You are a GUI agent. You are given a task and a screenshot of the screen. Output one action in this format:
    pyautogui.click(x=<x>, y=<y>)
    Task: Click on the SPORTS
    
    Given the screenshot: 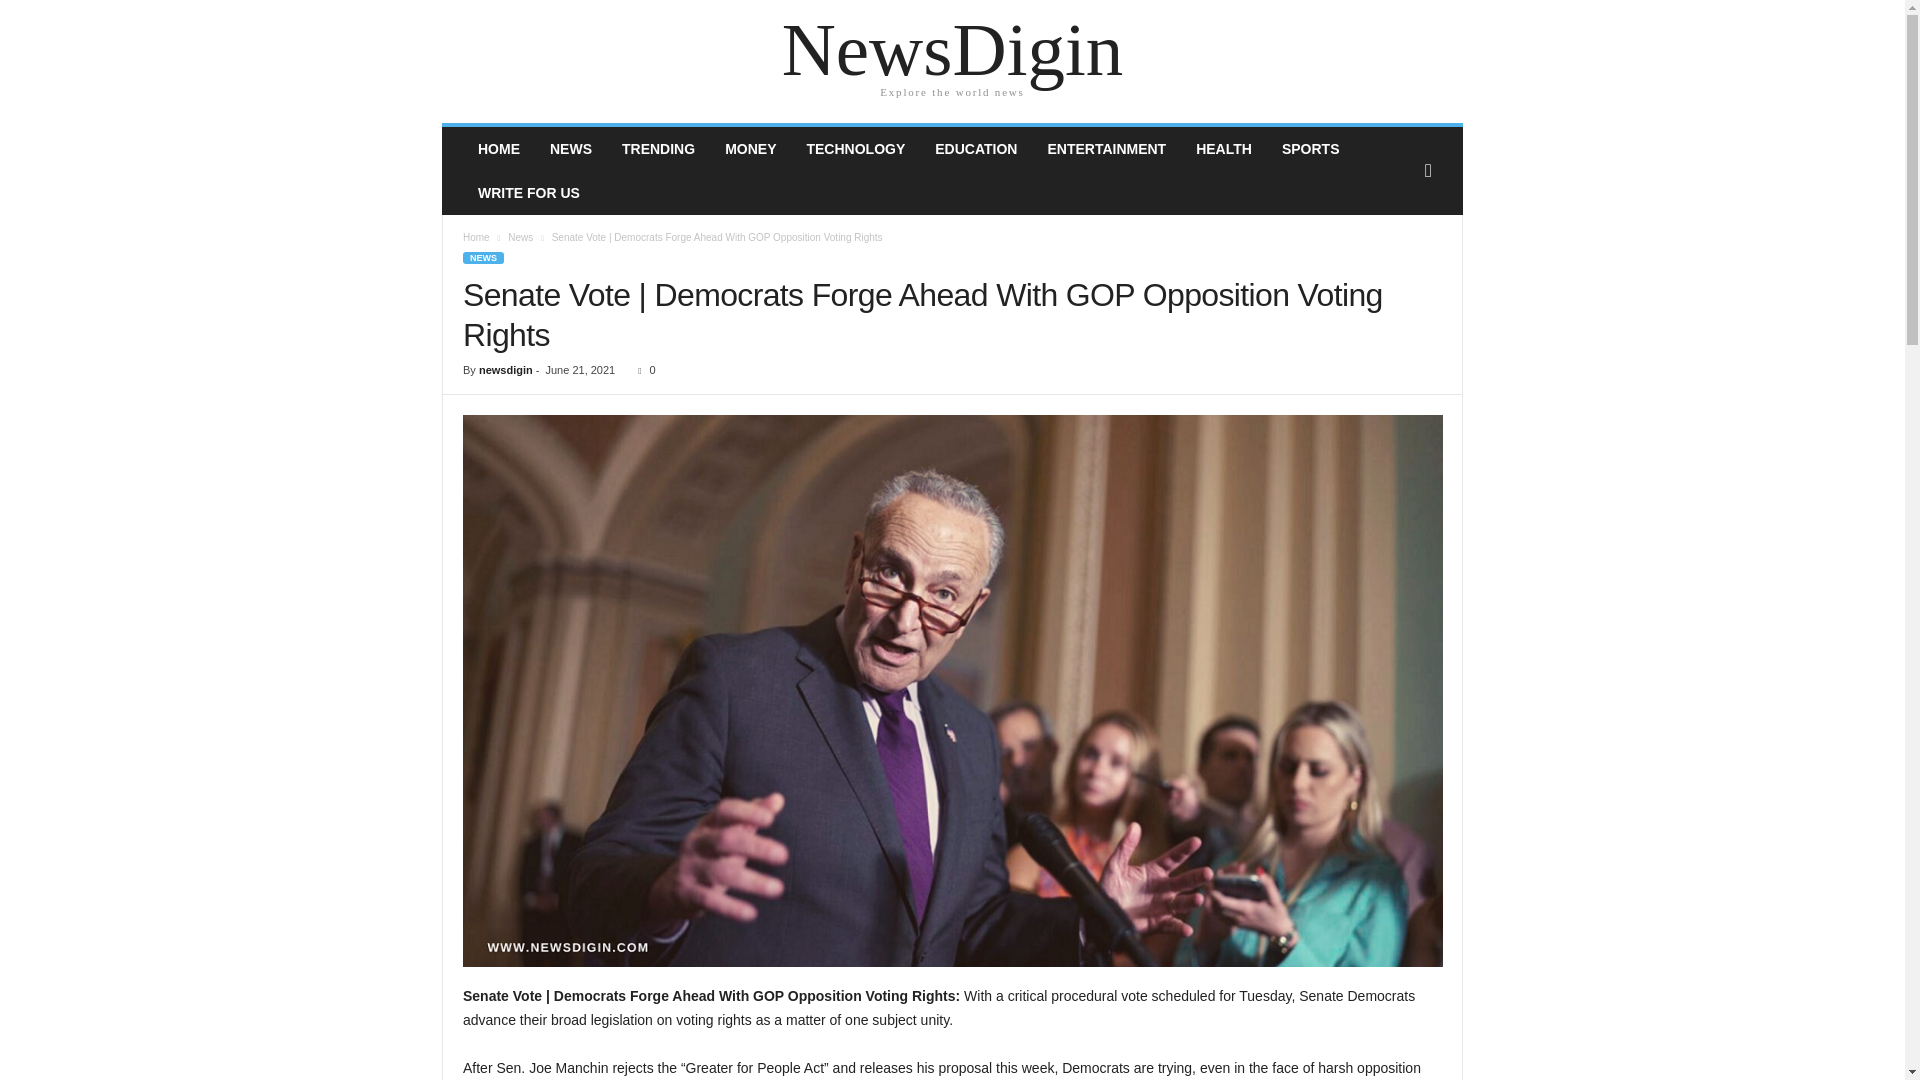 What is the action you would take?
    pyautogui.click(x=1311, y=148)
    